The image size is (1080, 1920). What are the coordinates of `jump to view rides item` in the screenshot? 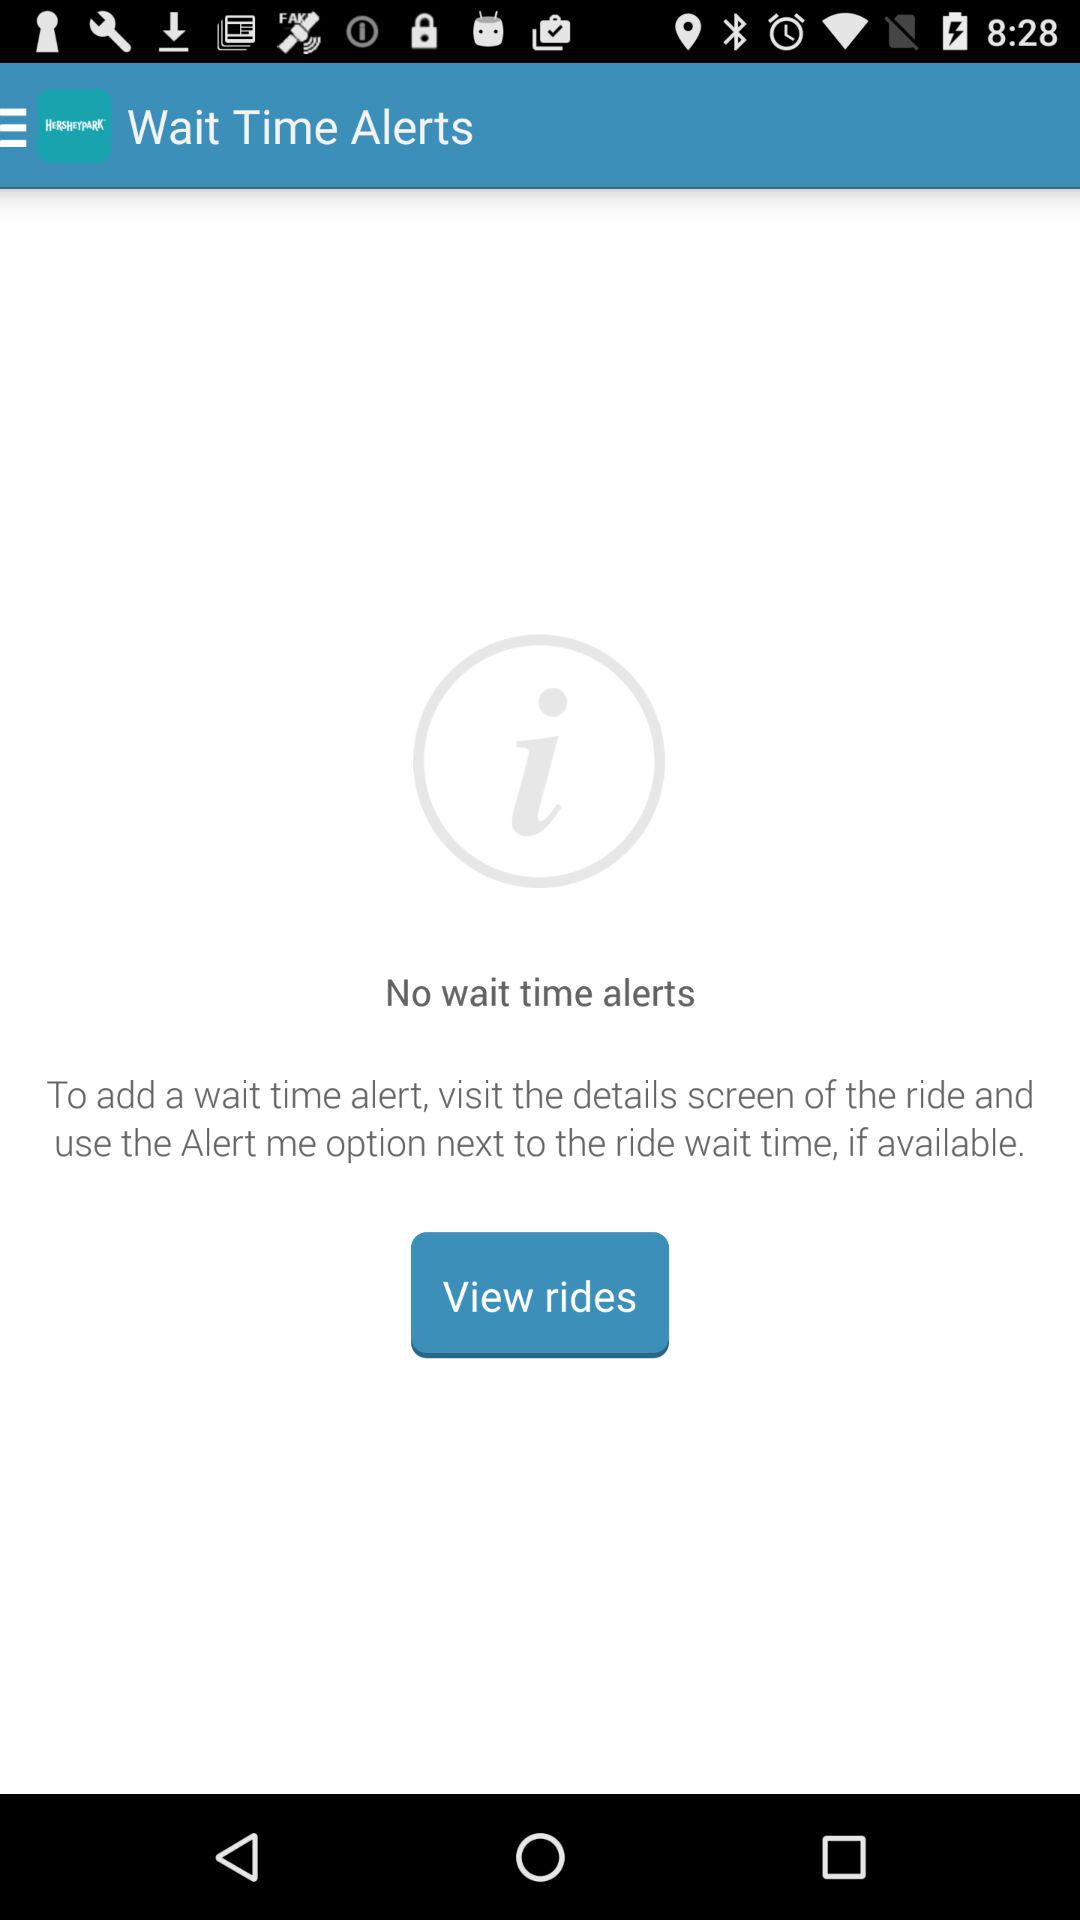 It's located at (540, 1295).